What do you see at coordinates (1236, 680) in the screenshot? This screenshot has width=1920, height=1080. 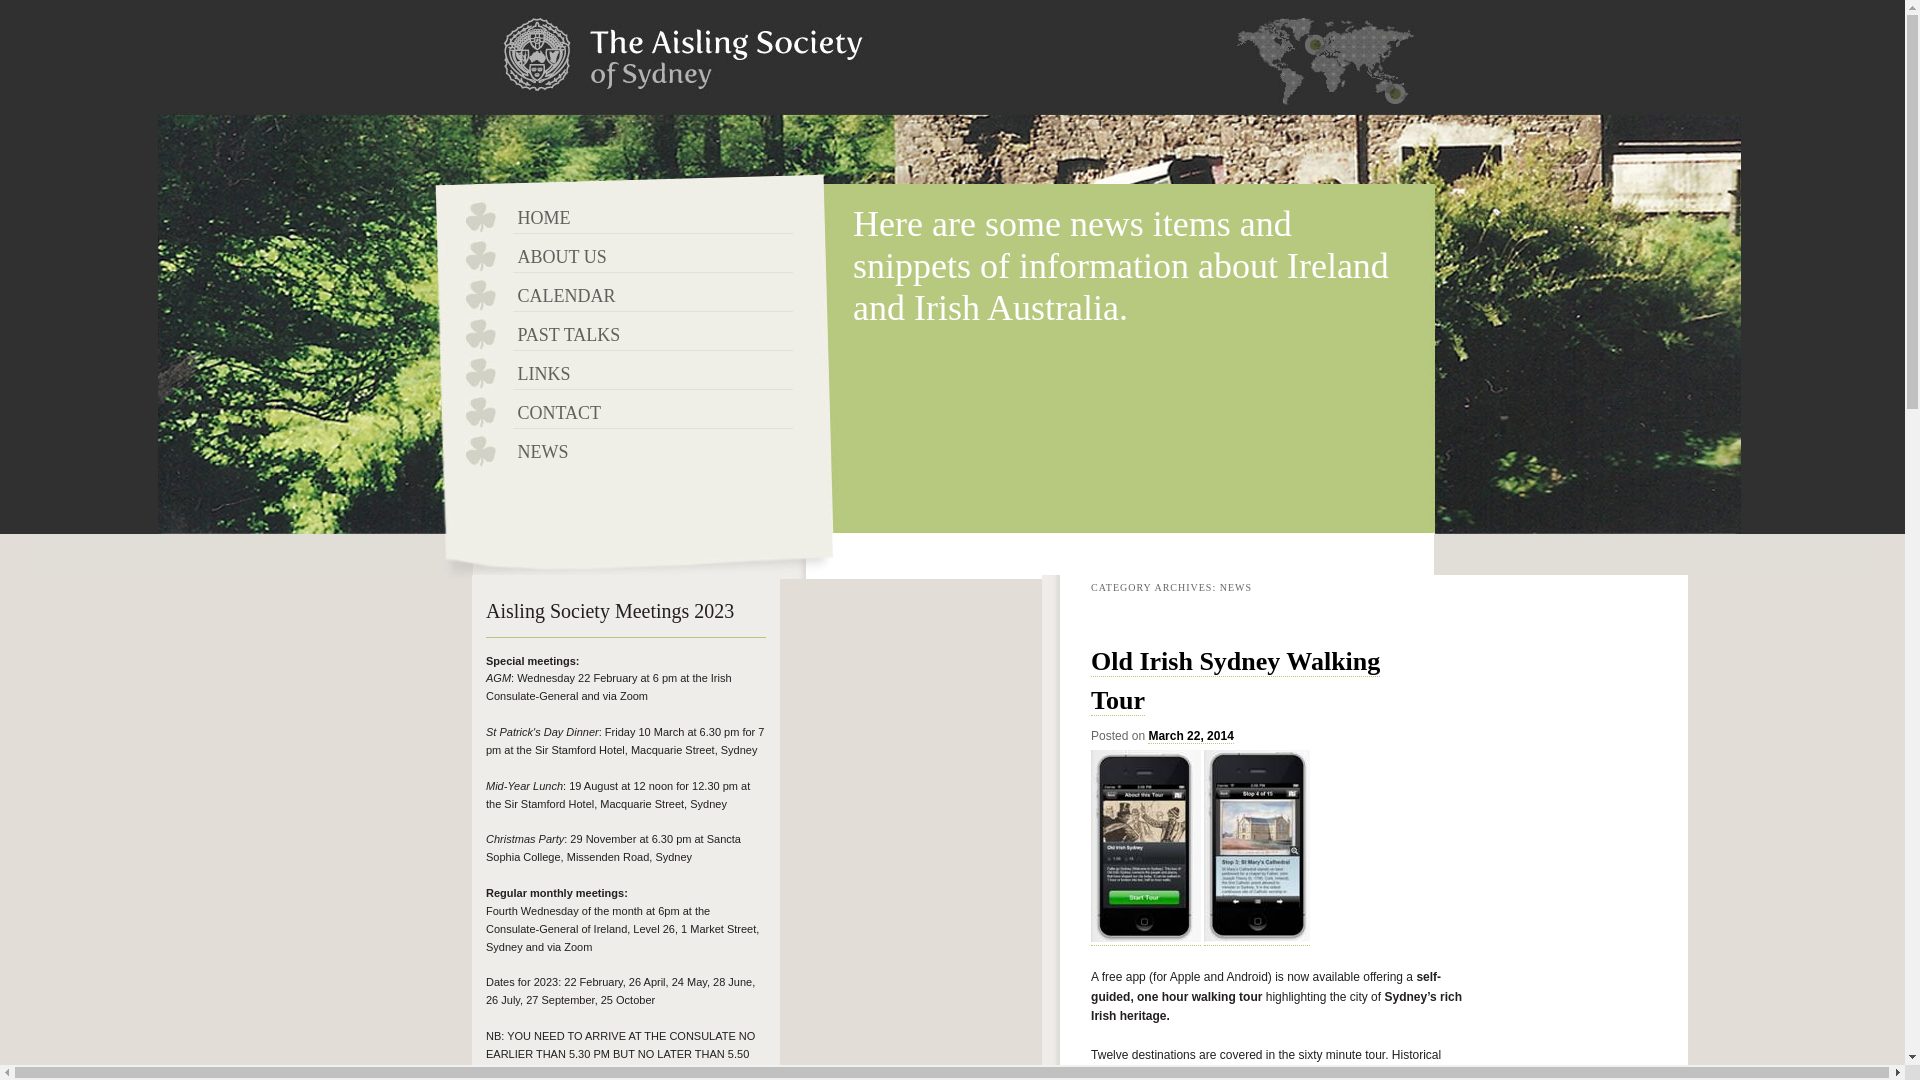 I see `Old Irish Sydney Walking Tour` at bounding box center [1236, 680].